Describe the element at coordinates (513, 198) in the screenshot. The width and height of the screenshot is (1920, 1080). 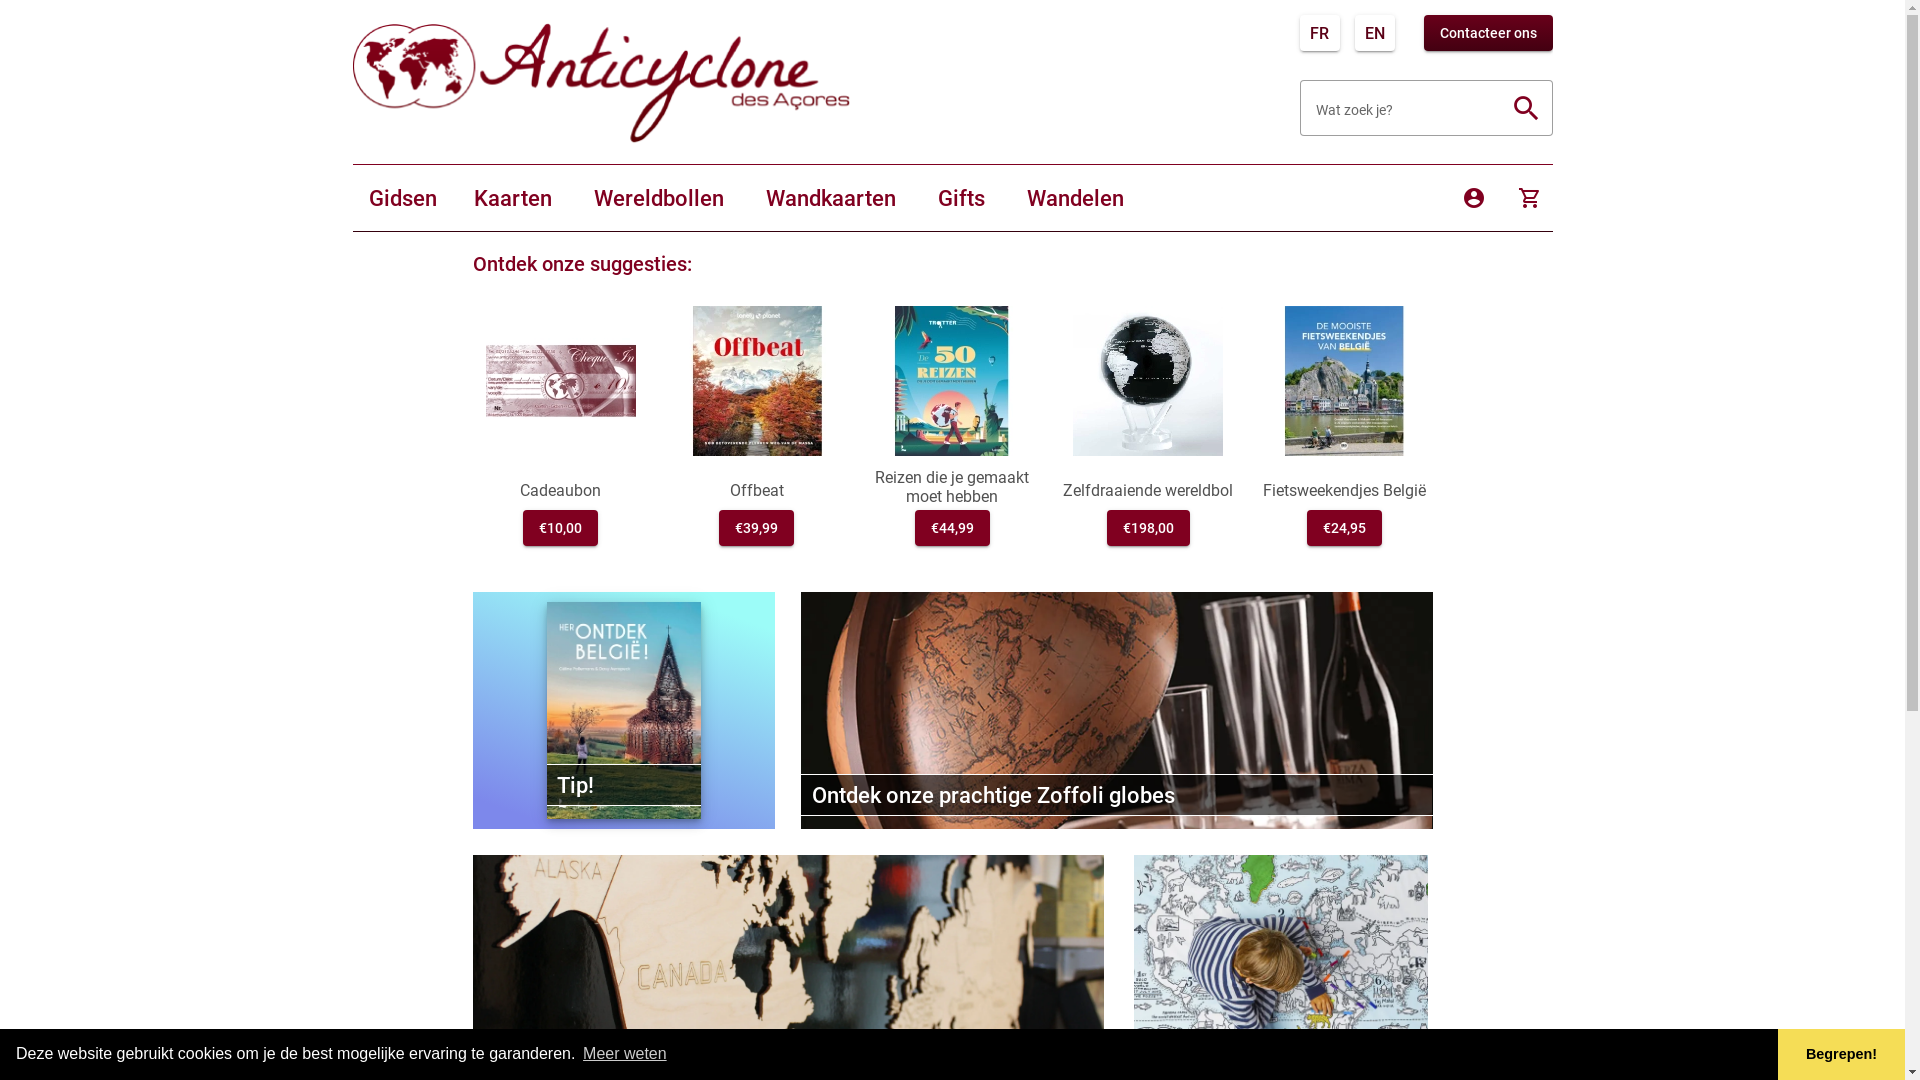
I see `Kaarten` at that location.